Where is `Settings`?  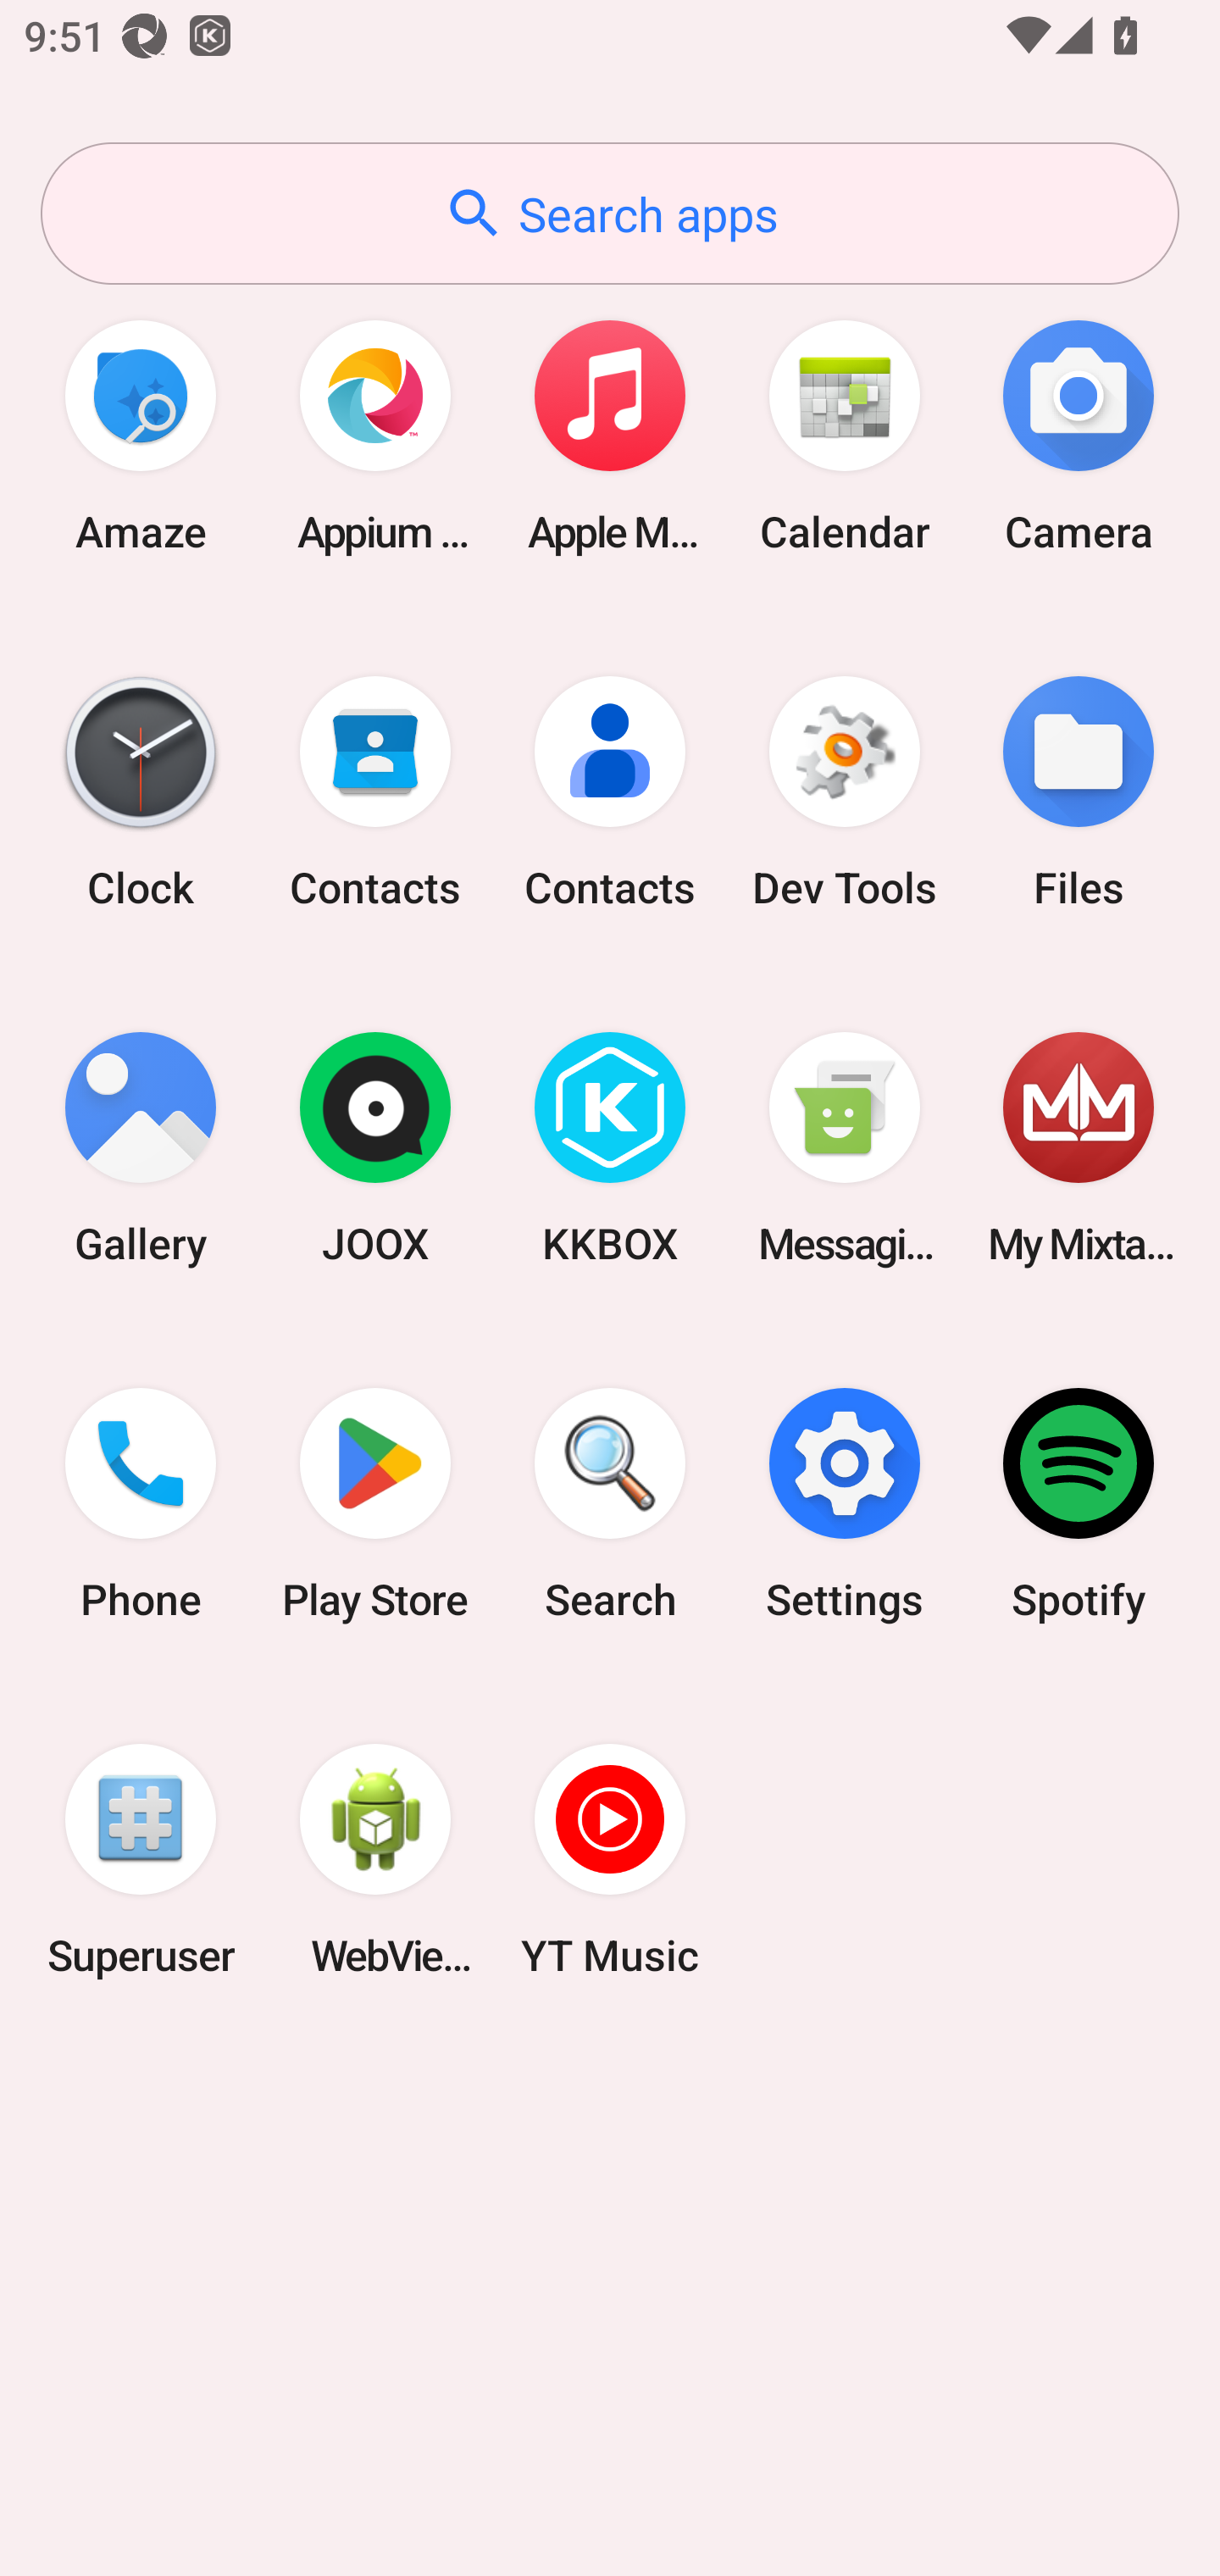 Settings is located at coordinates (844, 1504).